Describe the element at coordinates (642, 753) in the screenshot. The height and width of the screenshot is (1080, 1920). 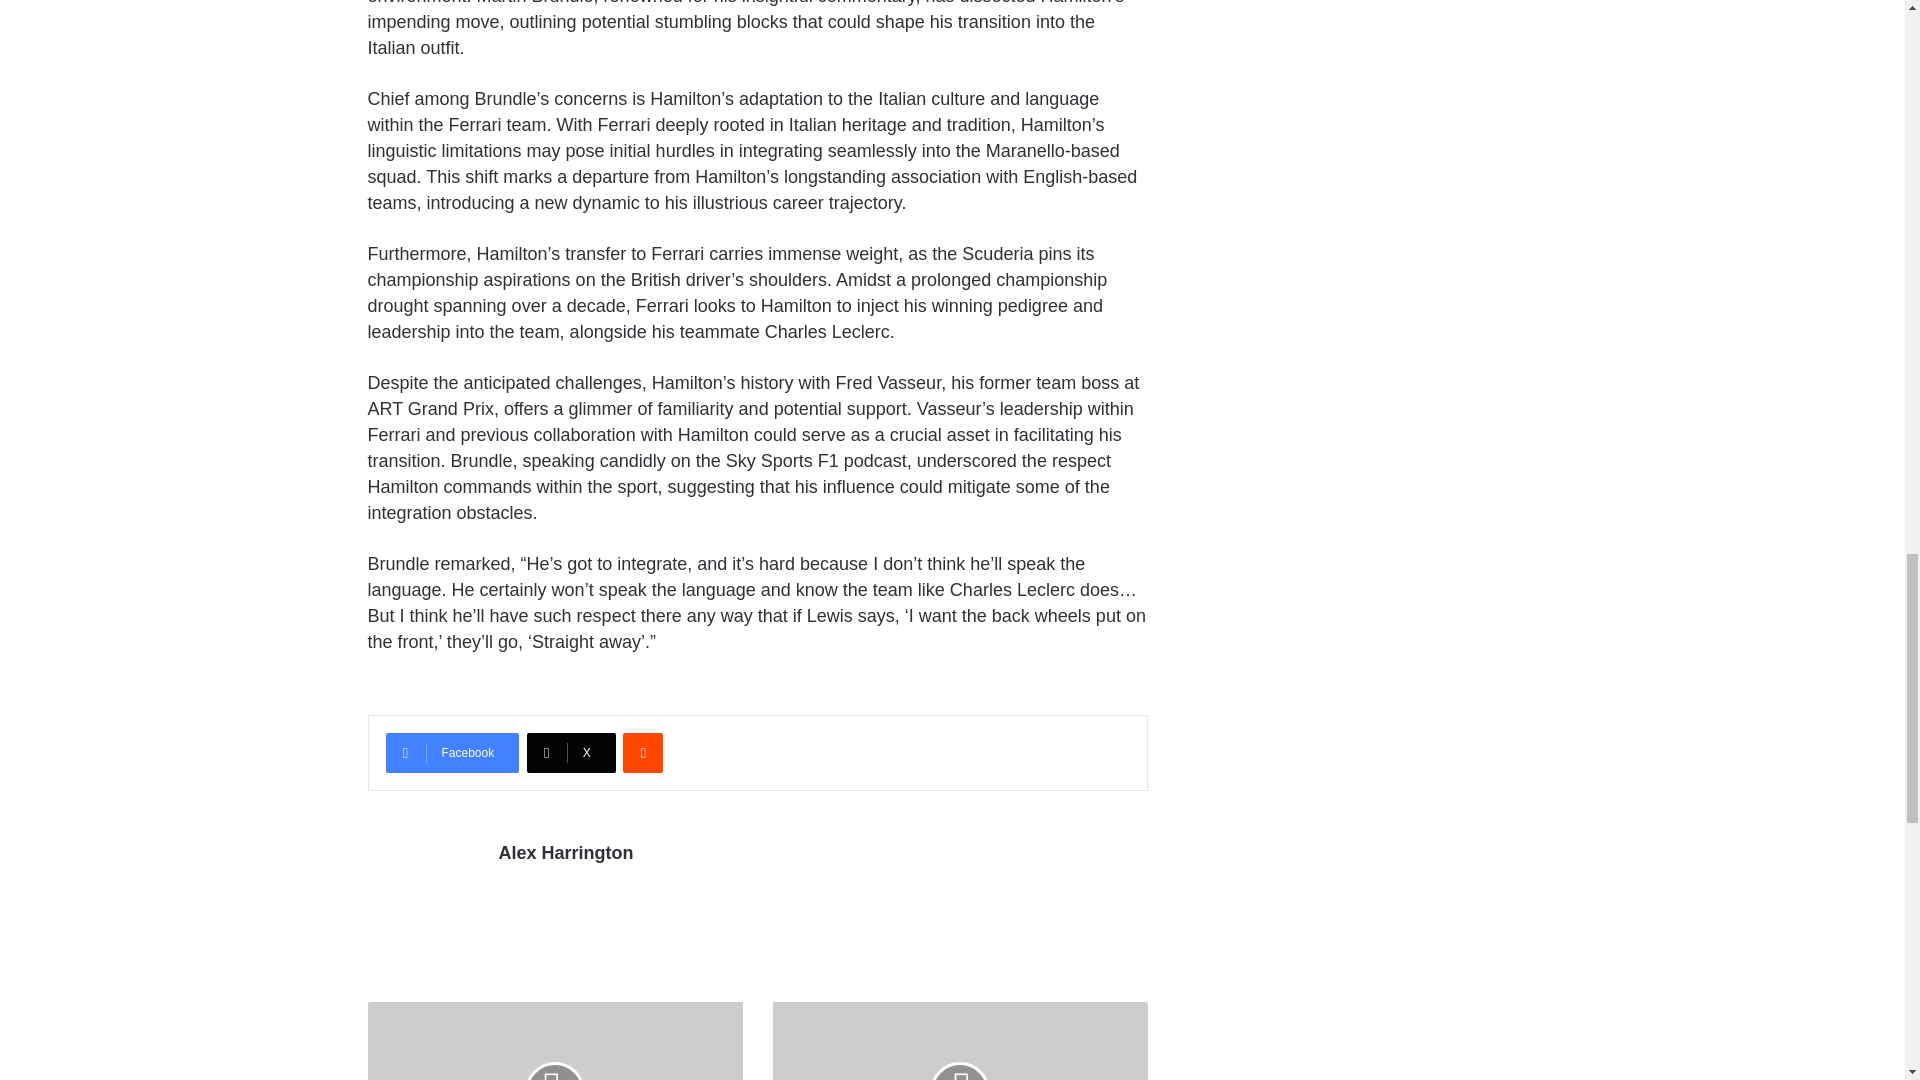
I see `Reddit` at that location.